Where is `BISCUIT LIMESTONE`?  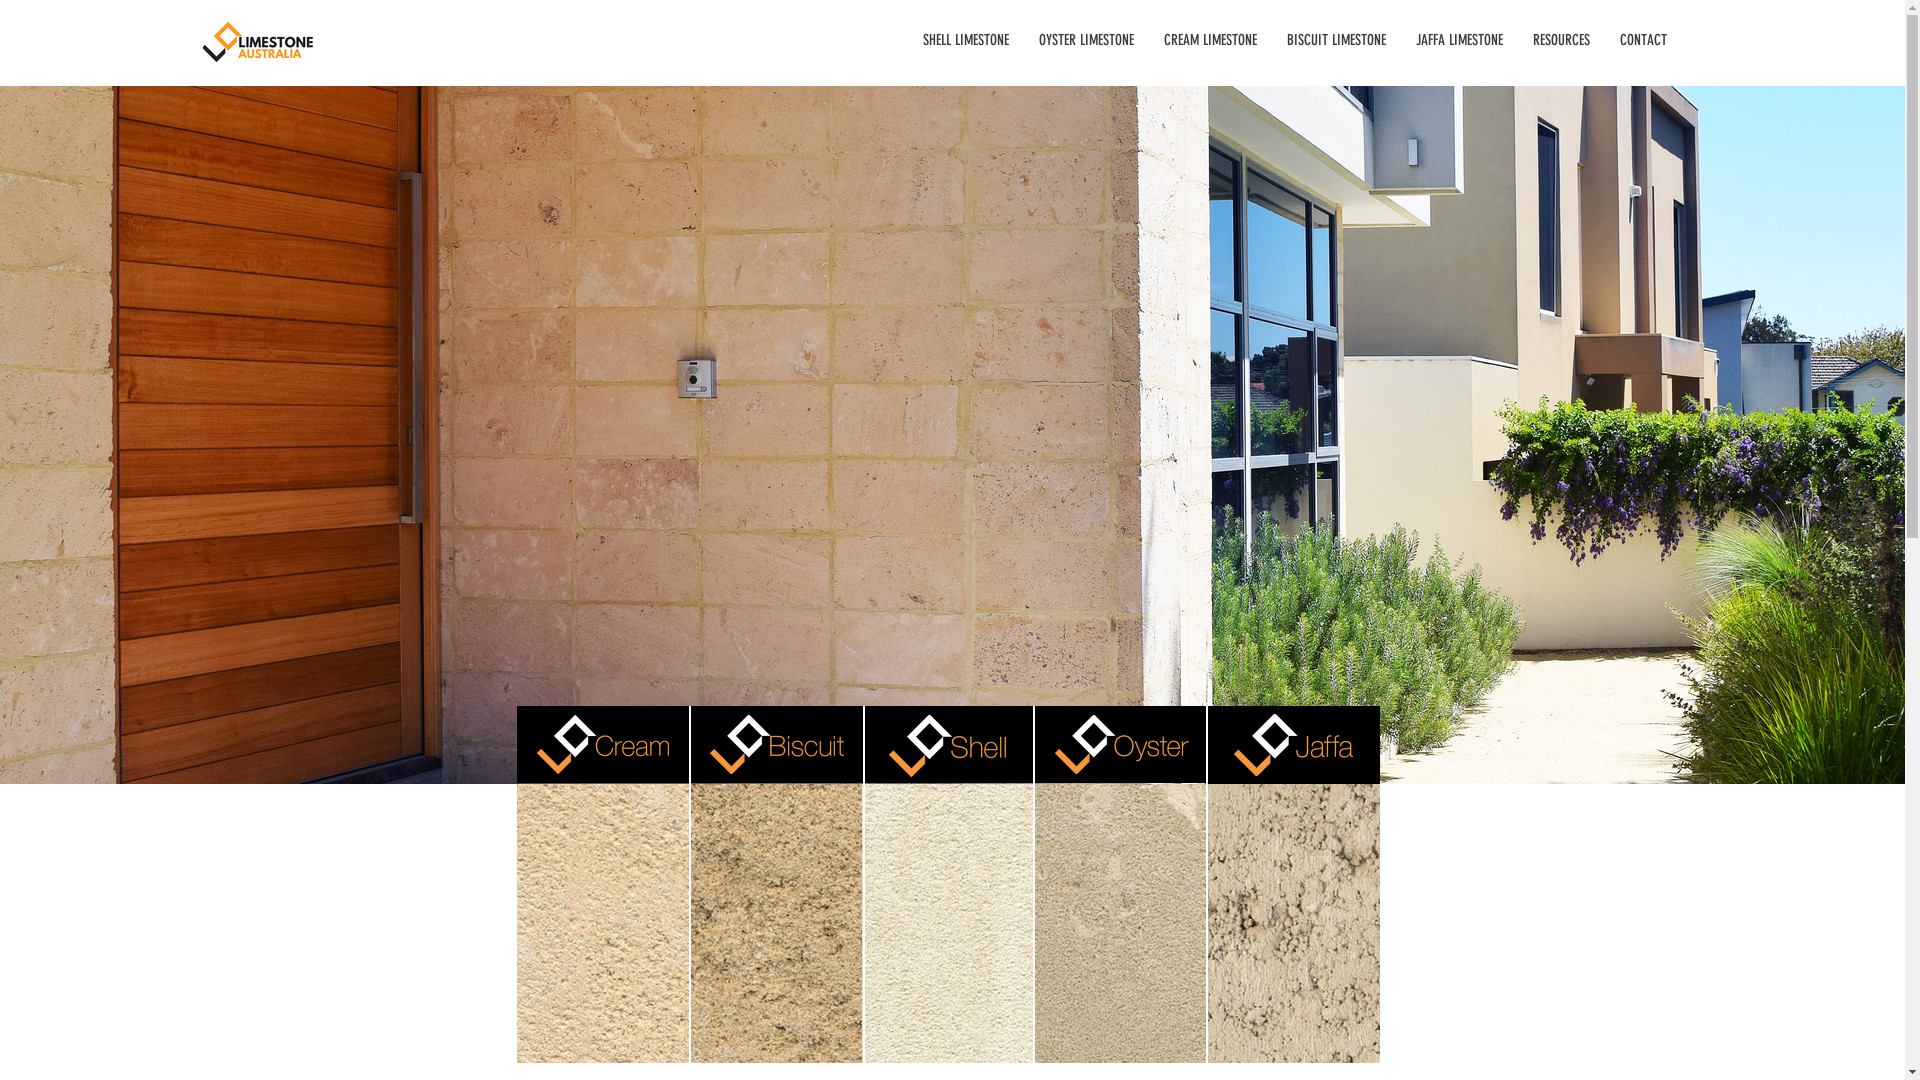
BISCUIT LIMESTONE is located at coordinates (1336, 40).